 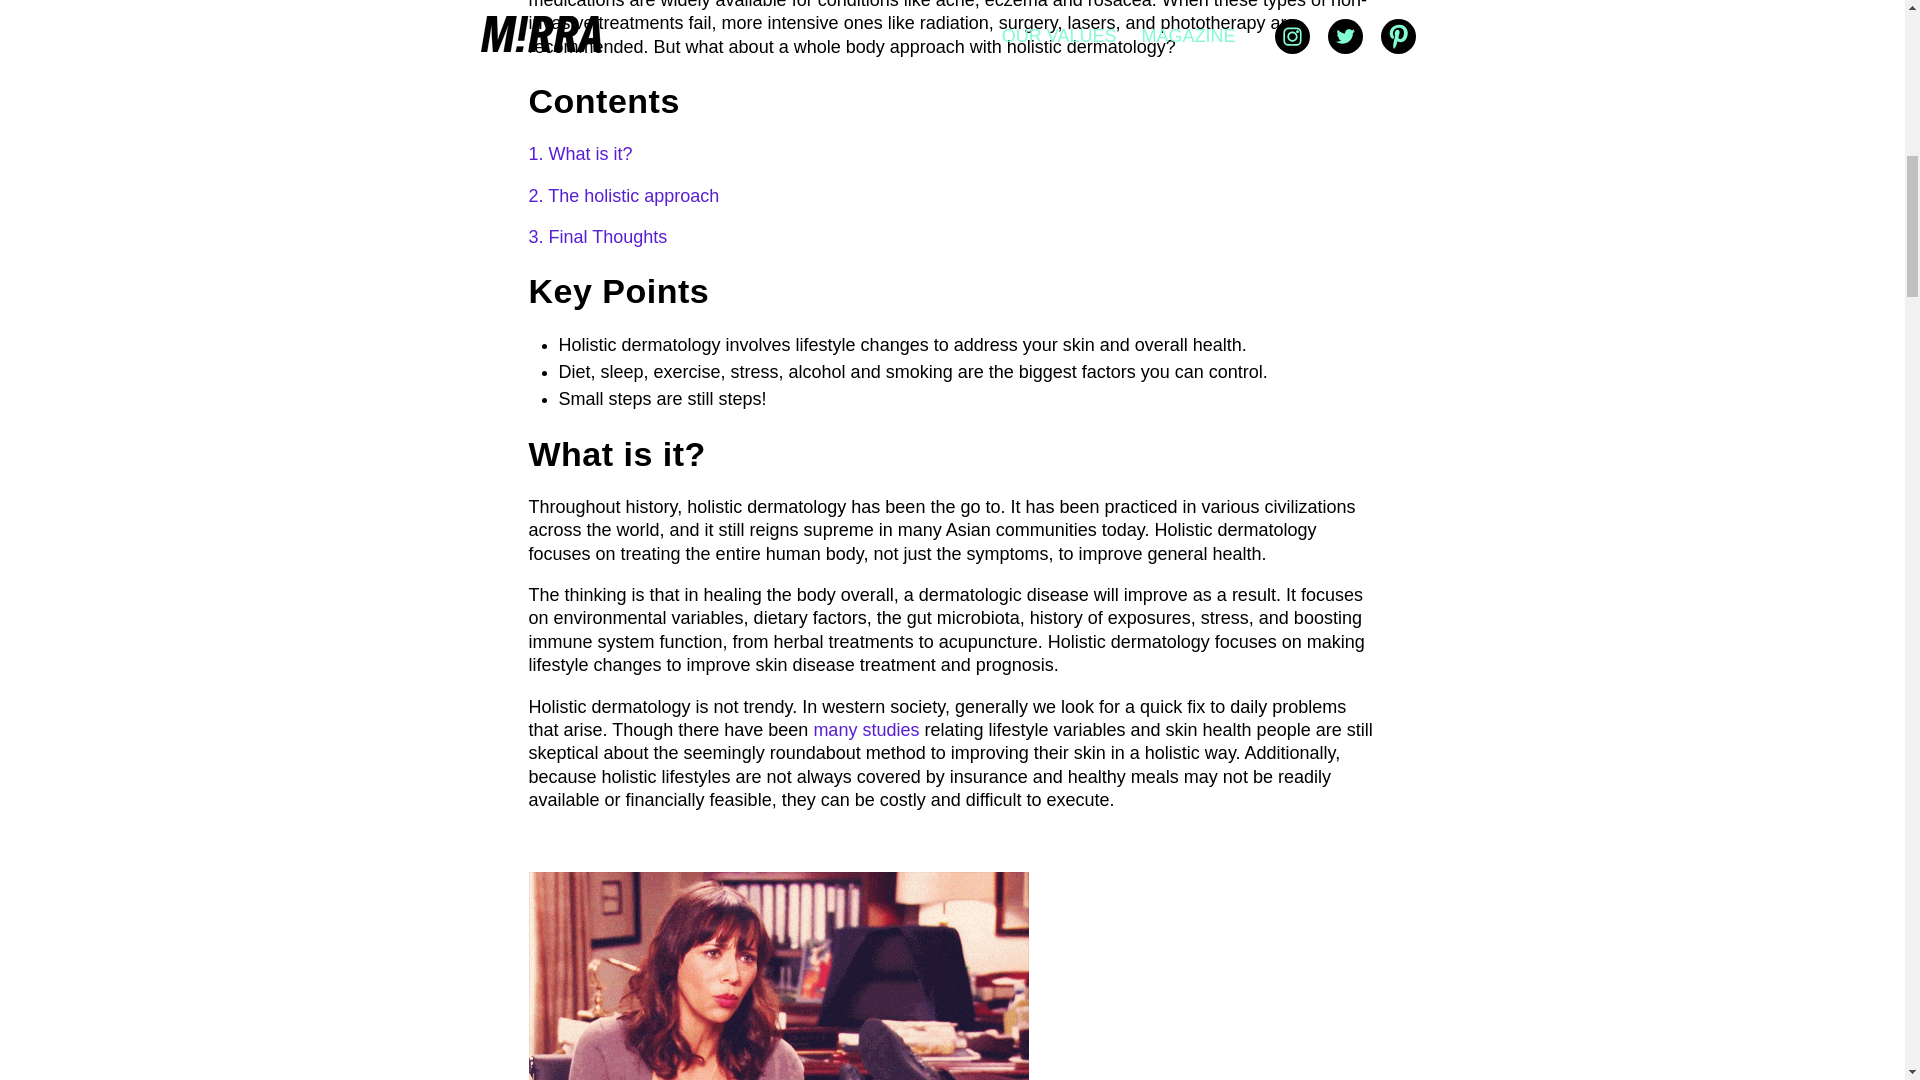 I want to click on 2. The holistic approach, so click(x=623, y=196).